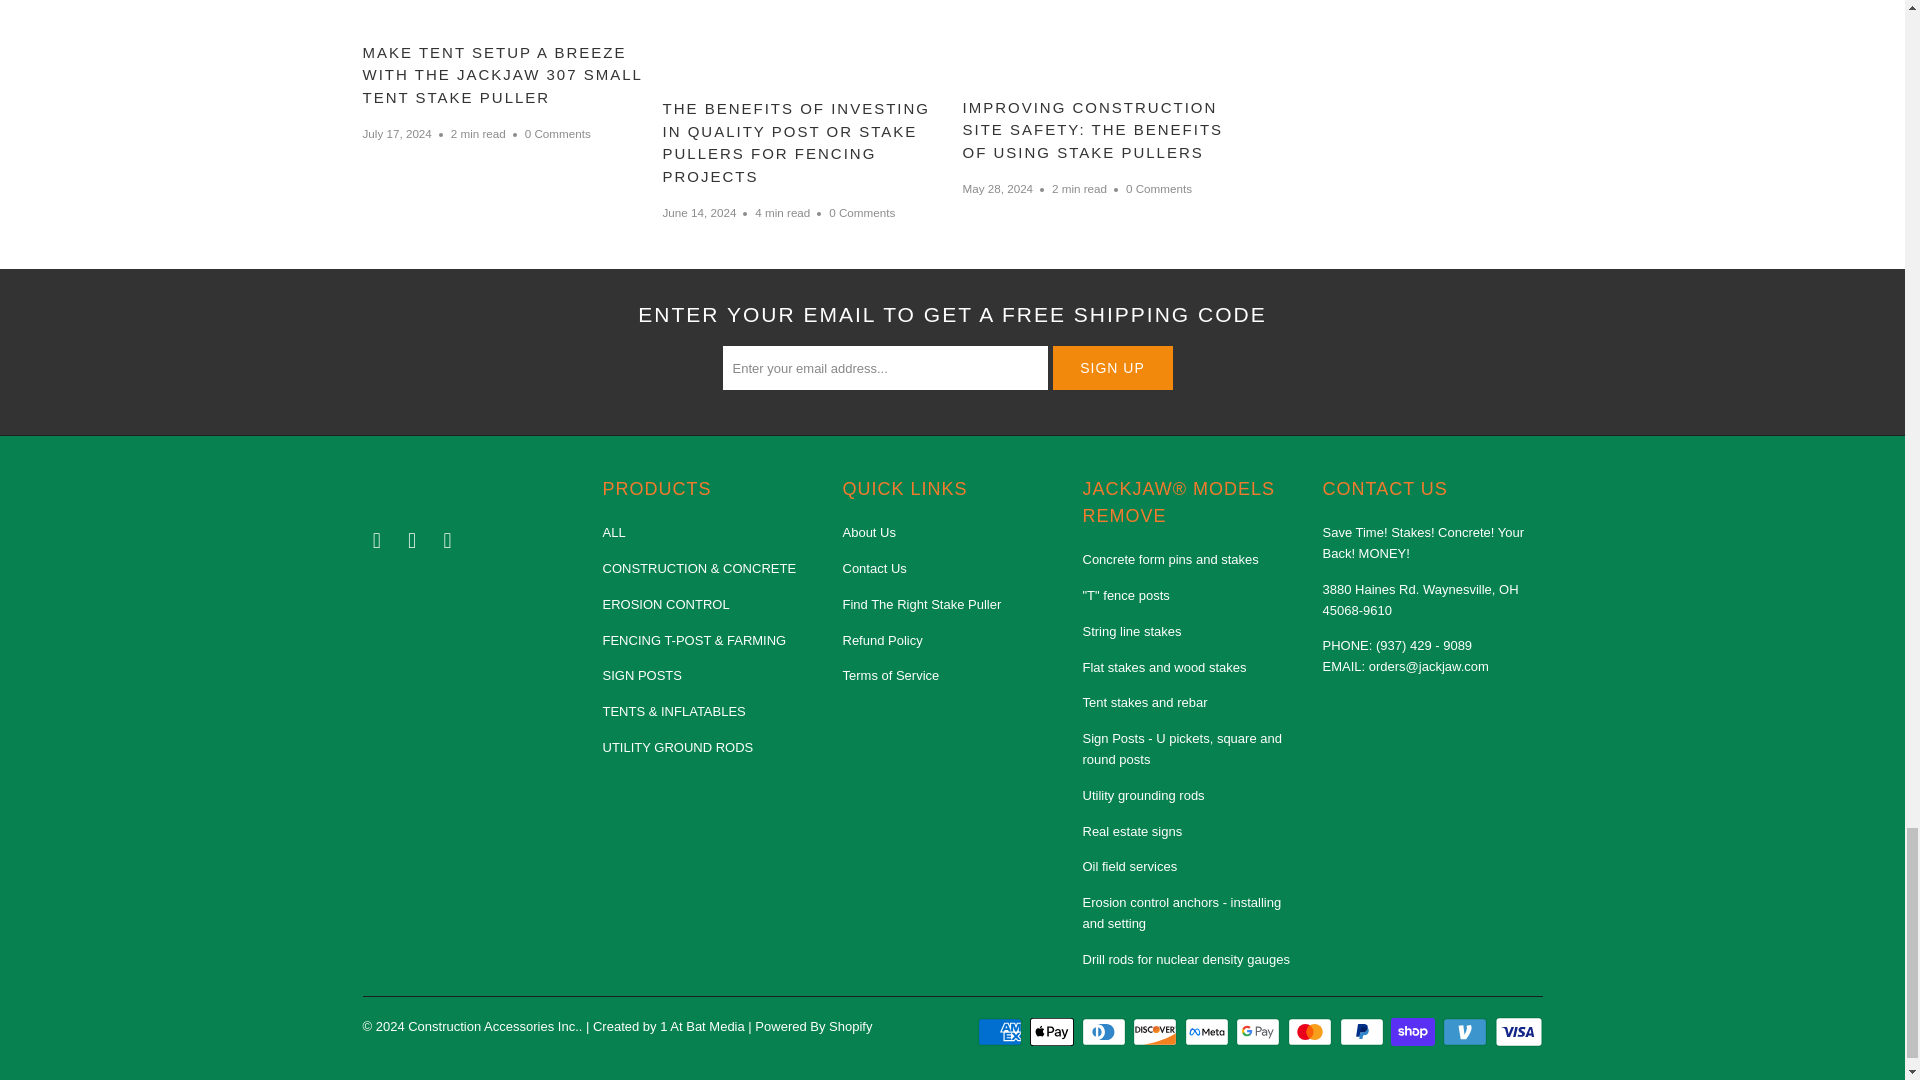 Image resolution: width=1920 pixels, height=1080 pixels. I want to click on Apple Pay, so click(1053, 1032).